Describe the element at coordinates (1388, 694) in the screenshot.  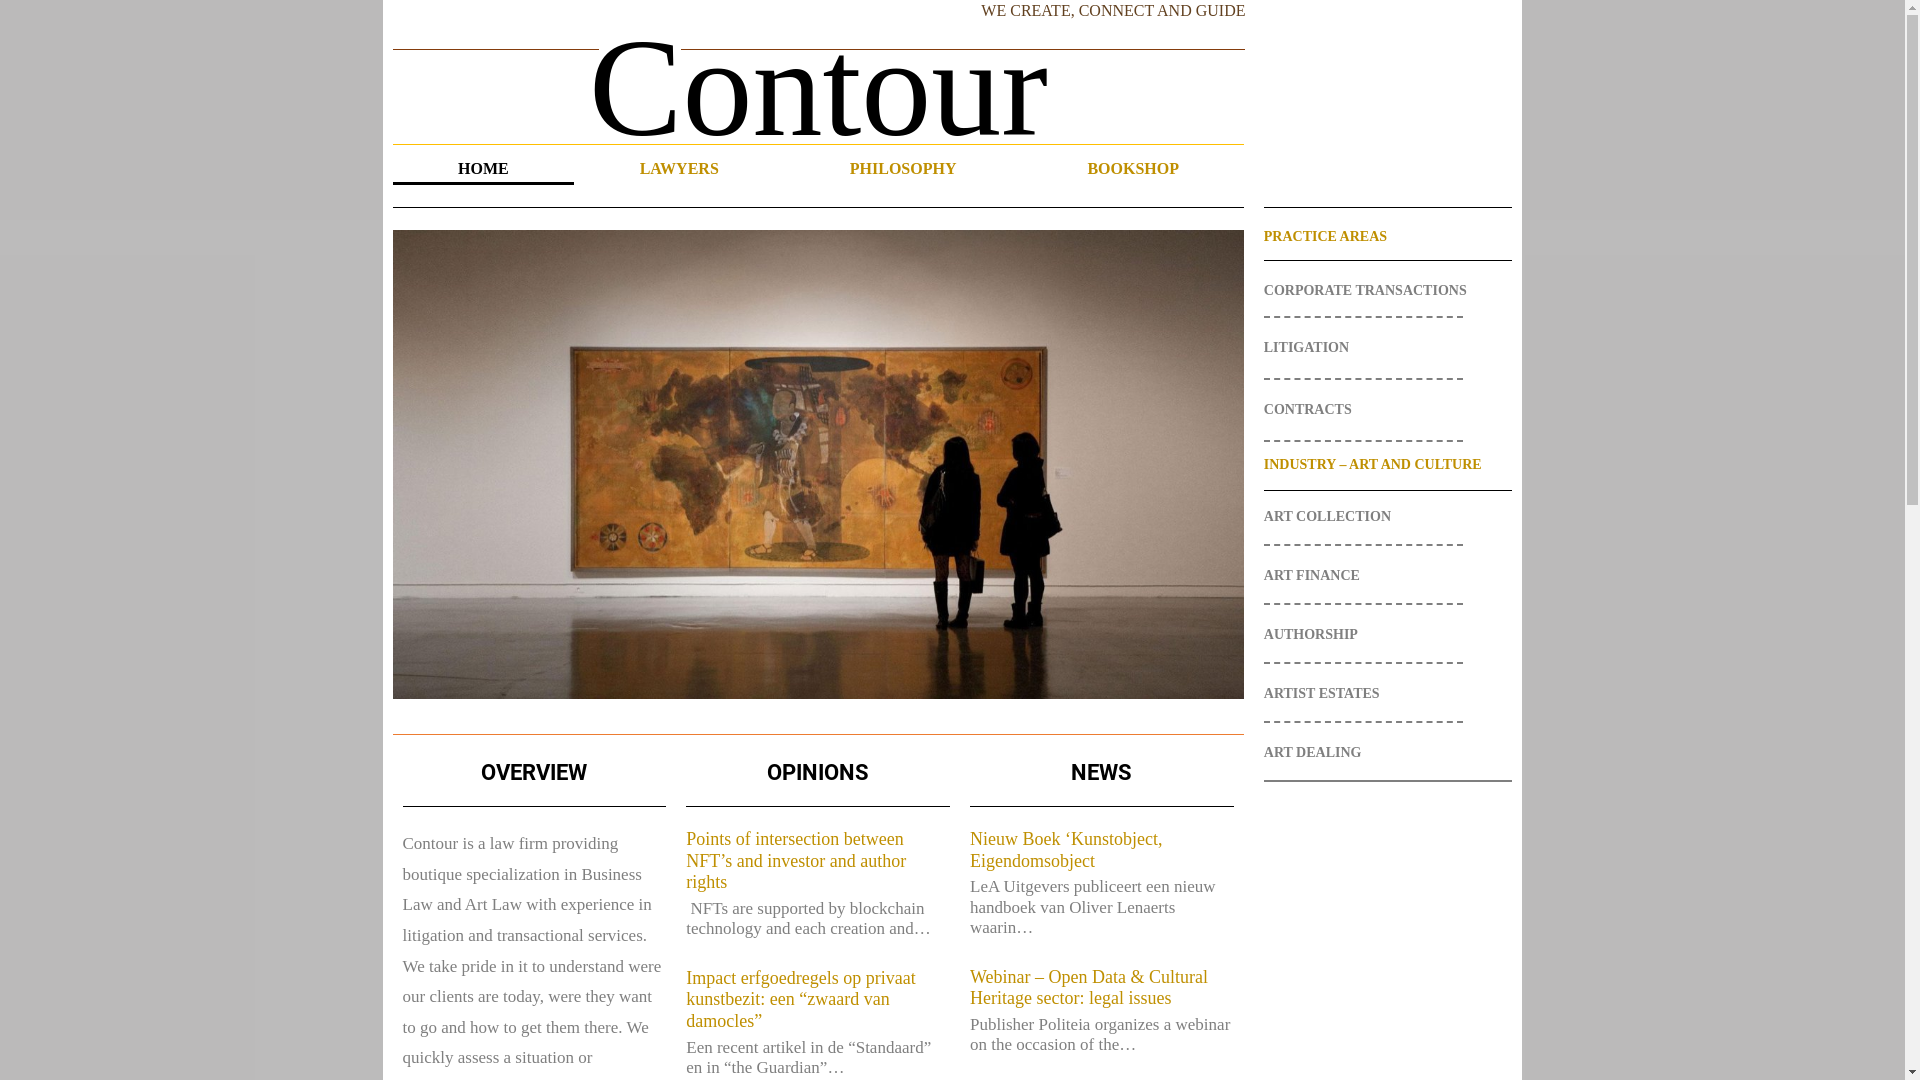
I see `ARTIST ESTATES` at that location.